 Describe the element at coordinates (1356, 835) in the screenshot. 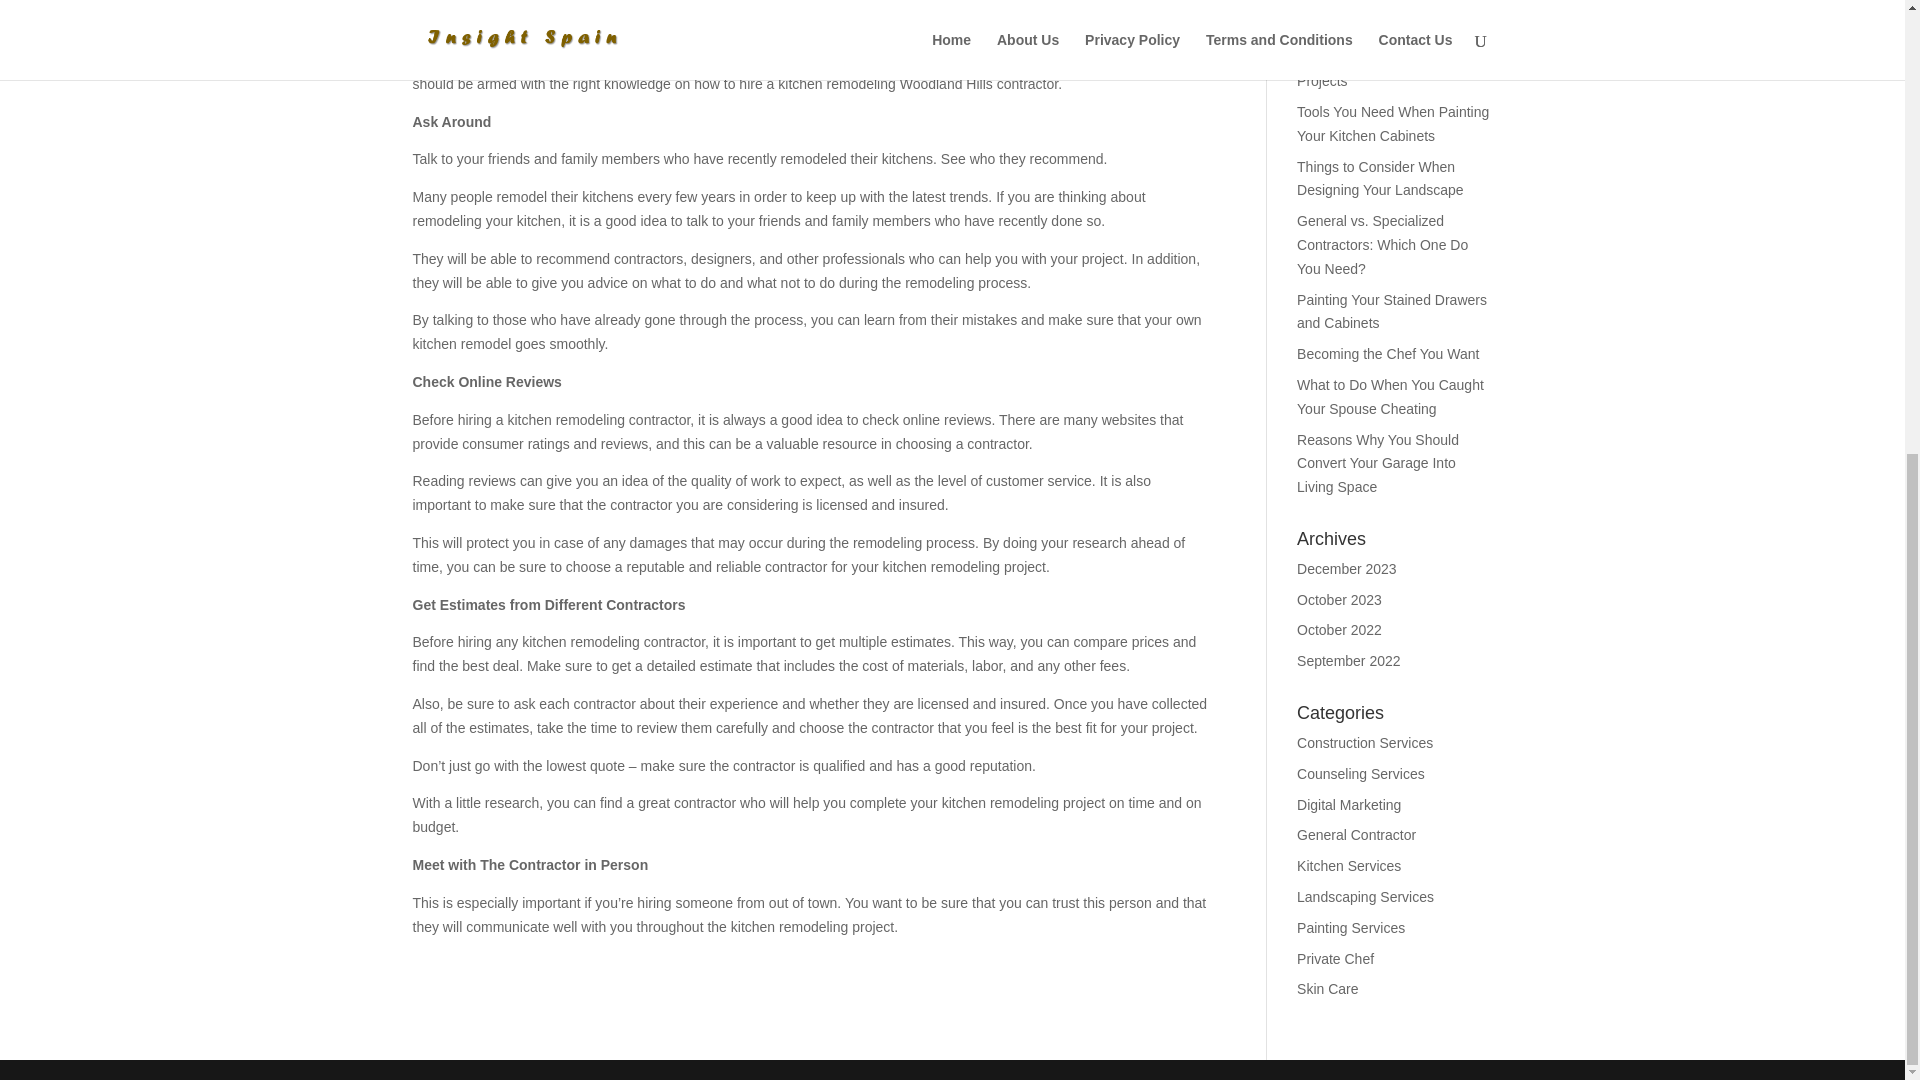

I see `General Contractor` at that location.